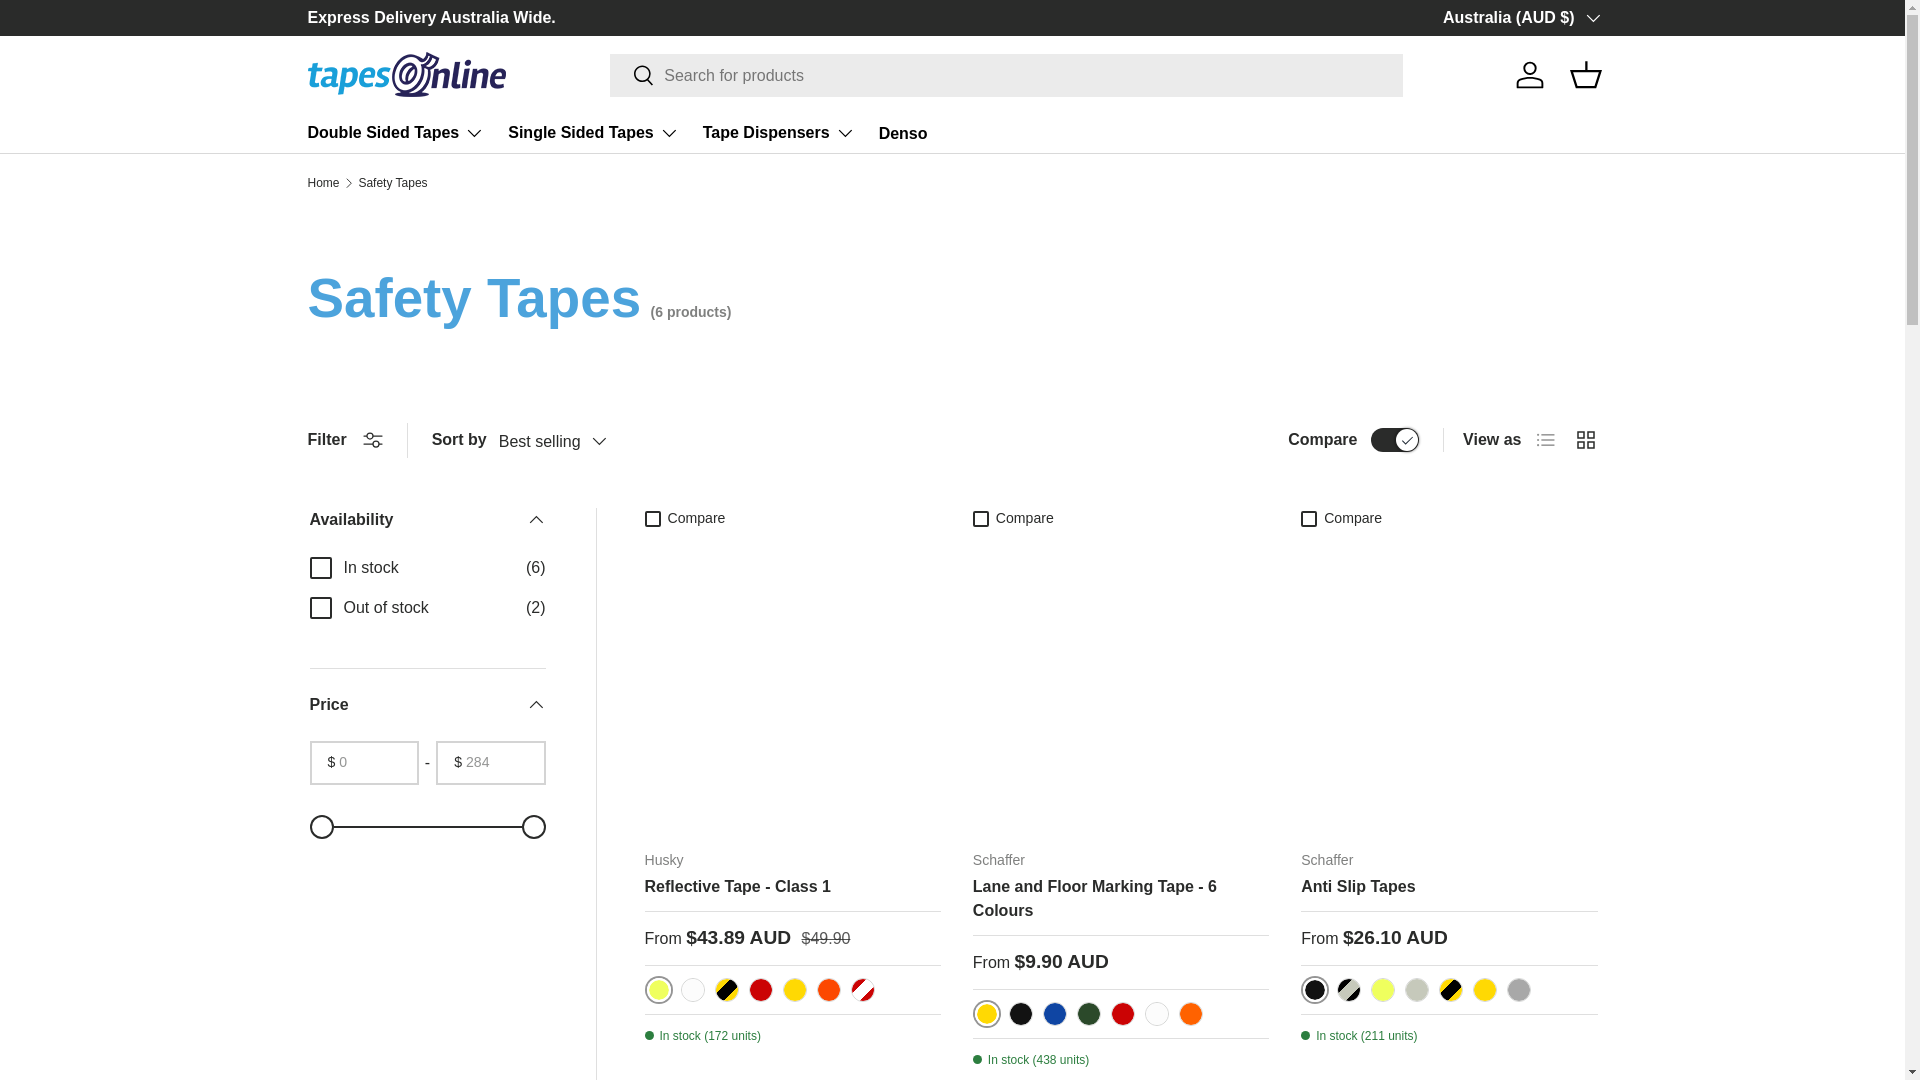 The image size is (1920, 1080). Describe the element at coordinates (428, 827) in the screenshot. I see `0` at that location.